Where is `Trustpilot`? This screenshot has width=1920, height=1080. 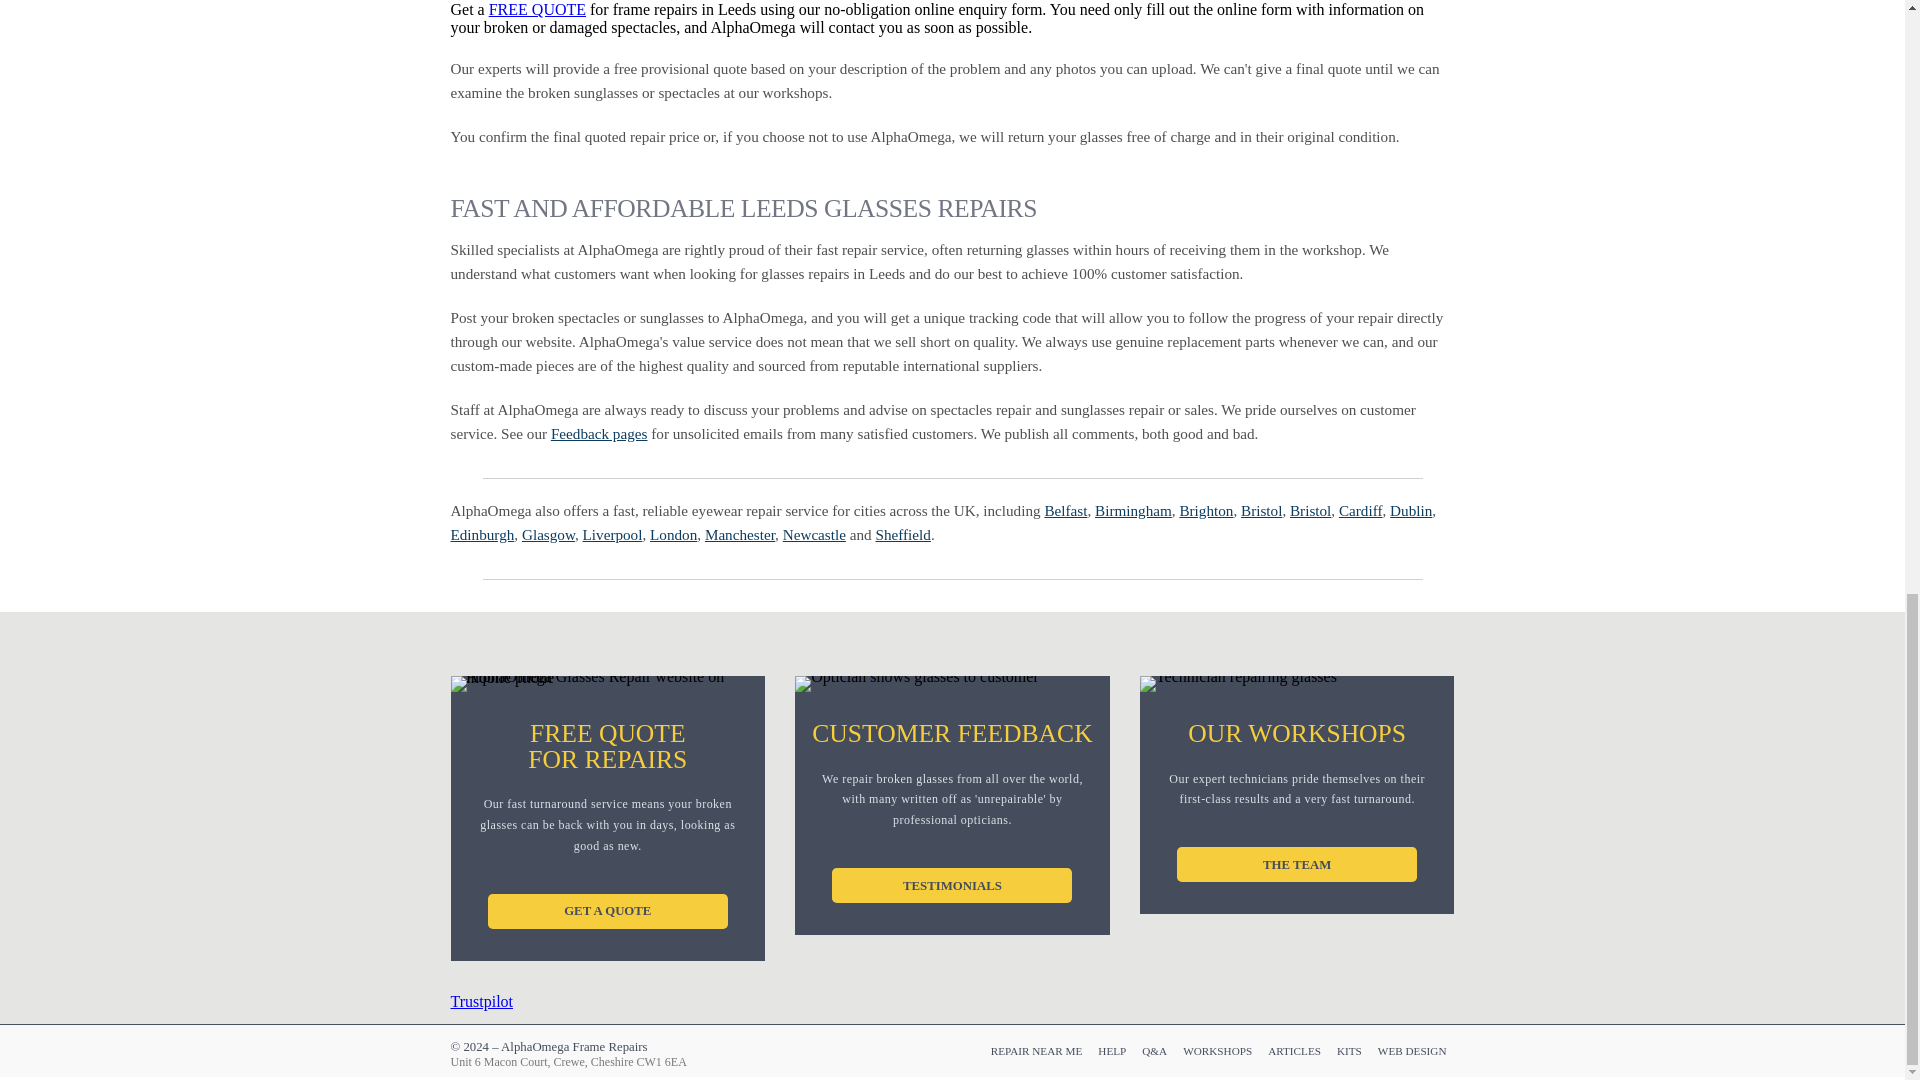
Trustpilot is located at coordinates (480, 1000).